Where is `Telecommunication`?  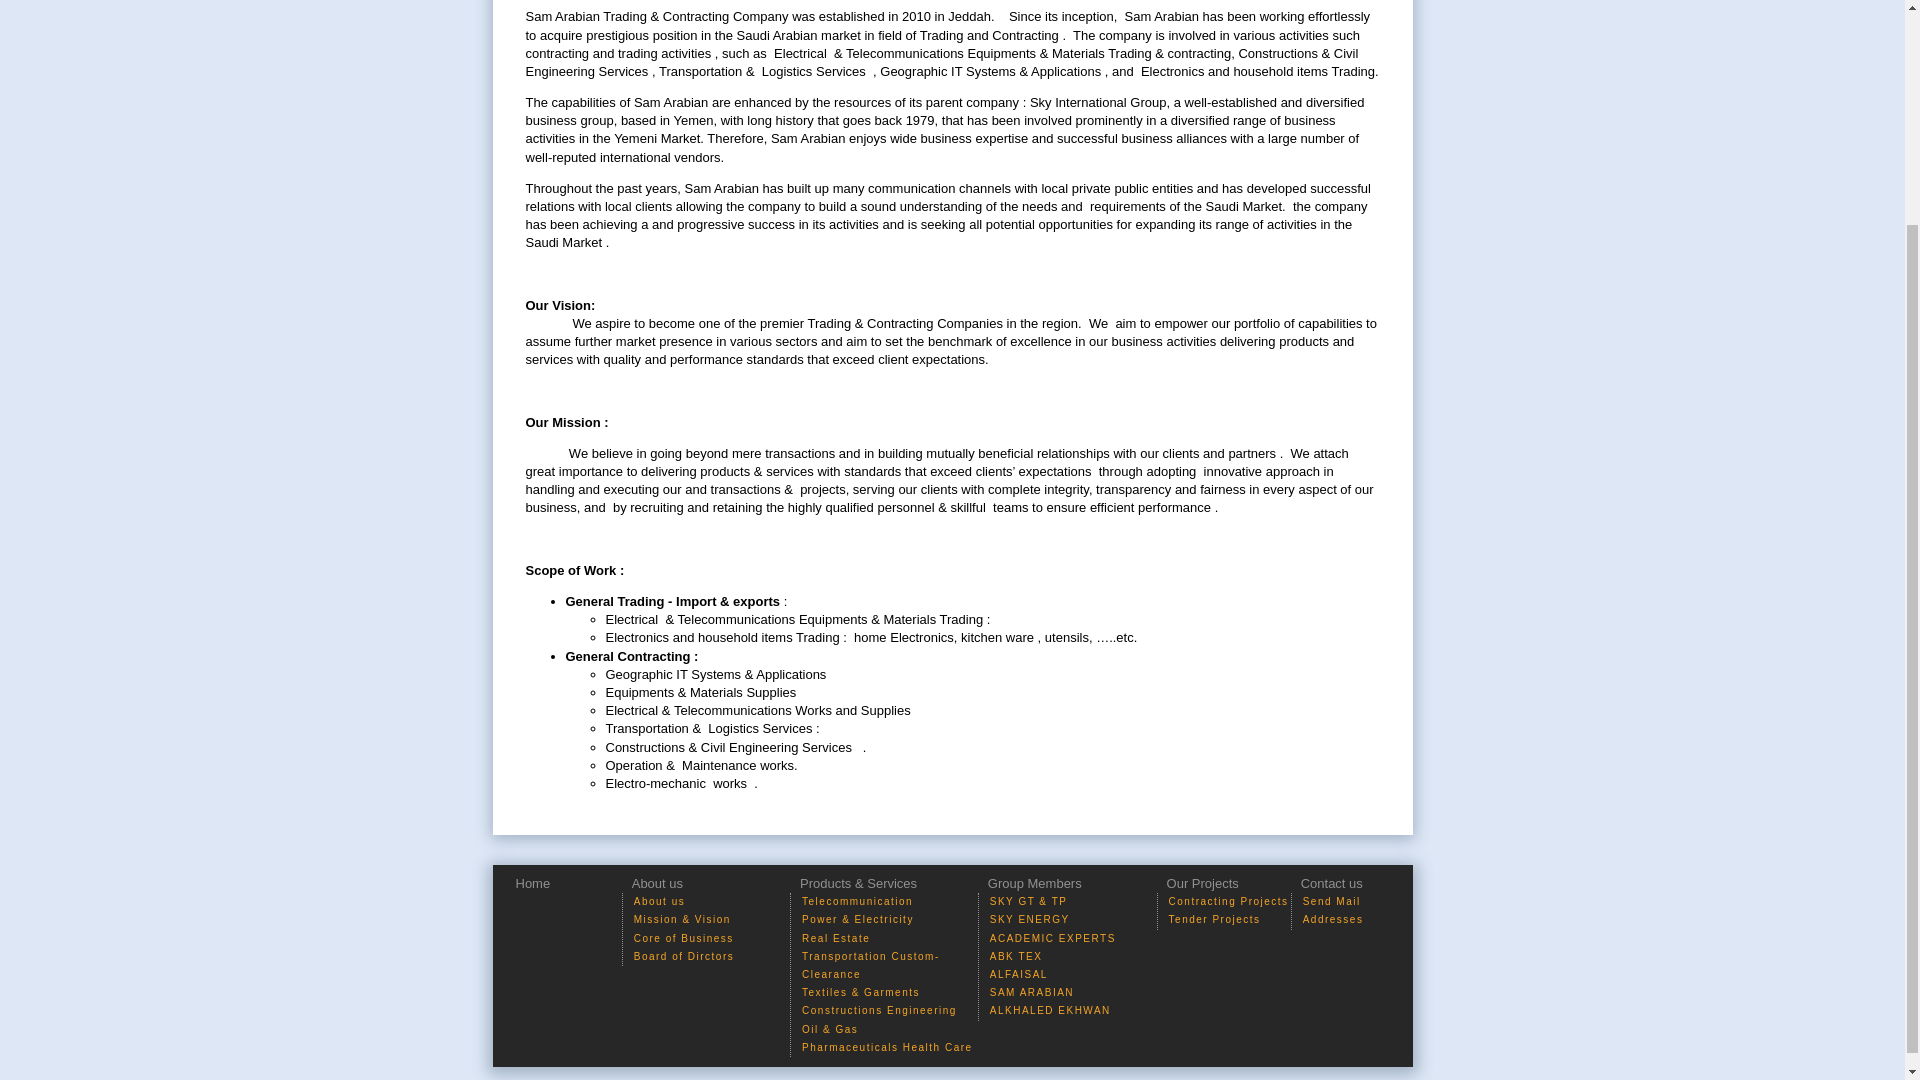 Telecommunication is located at coordinates (858, 902).